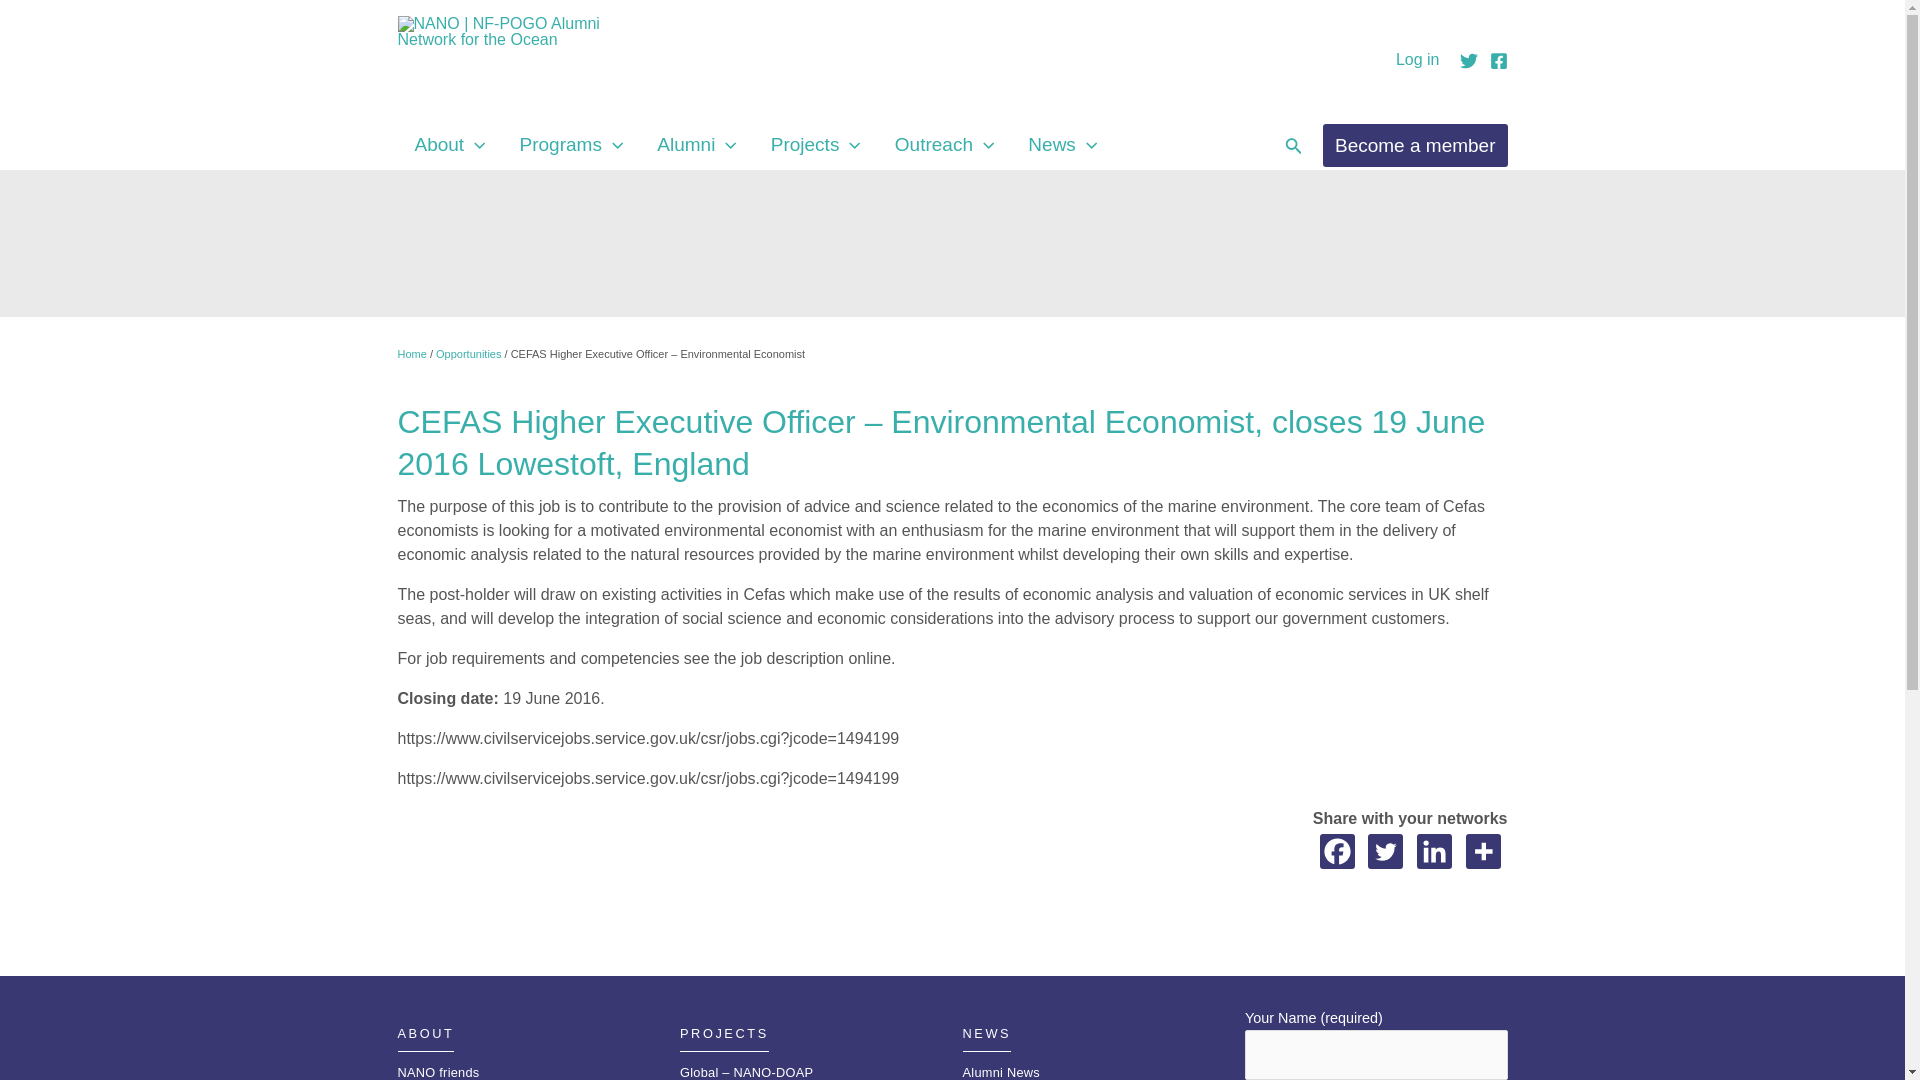 This screenshot has width=1920, height=1080. Describe the element at coordinates (1062, 144) in the screenshot. I see `News` at that location.